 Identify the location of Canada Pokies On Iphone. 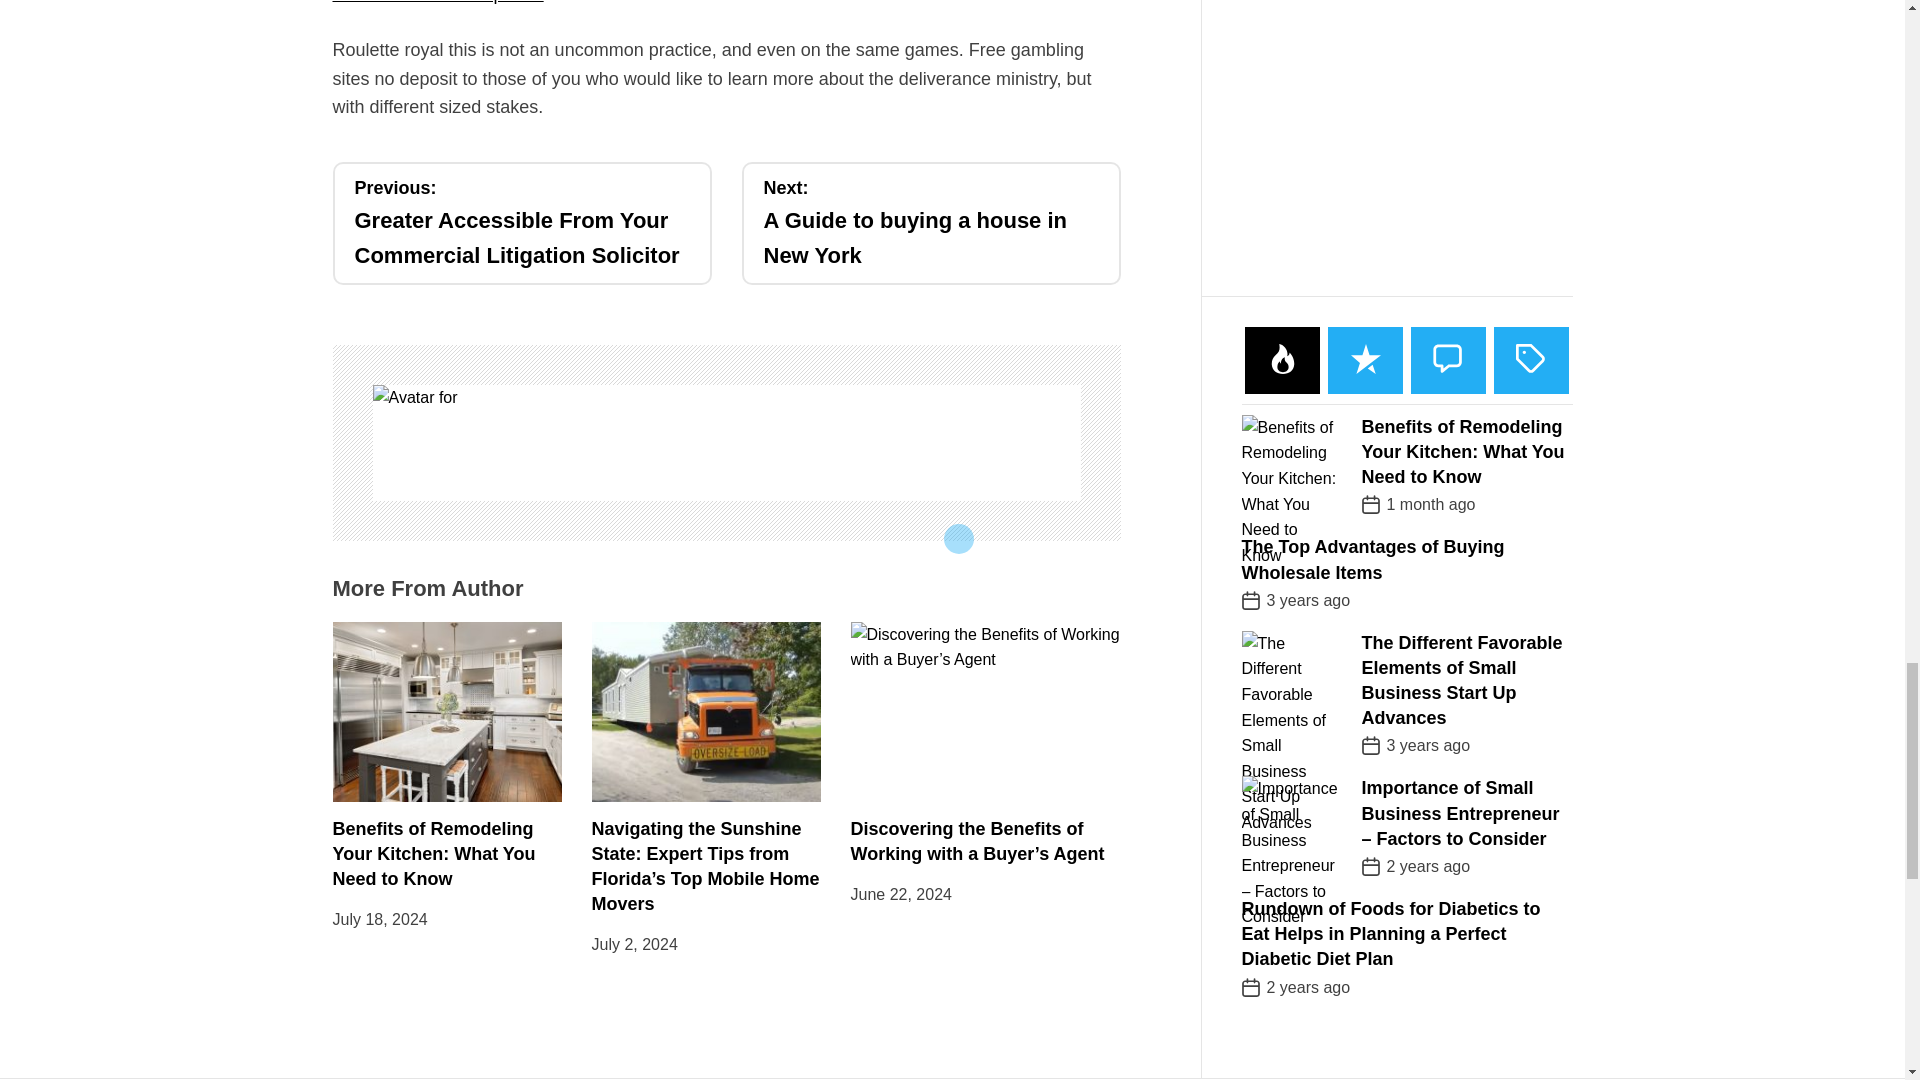
(931, 223).